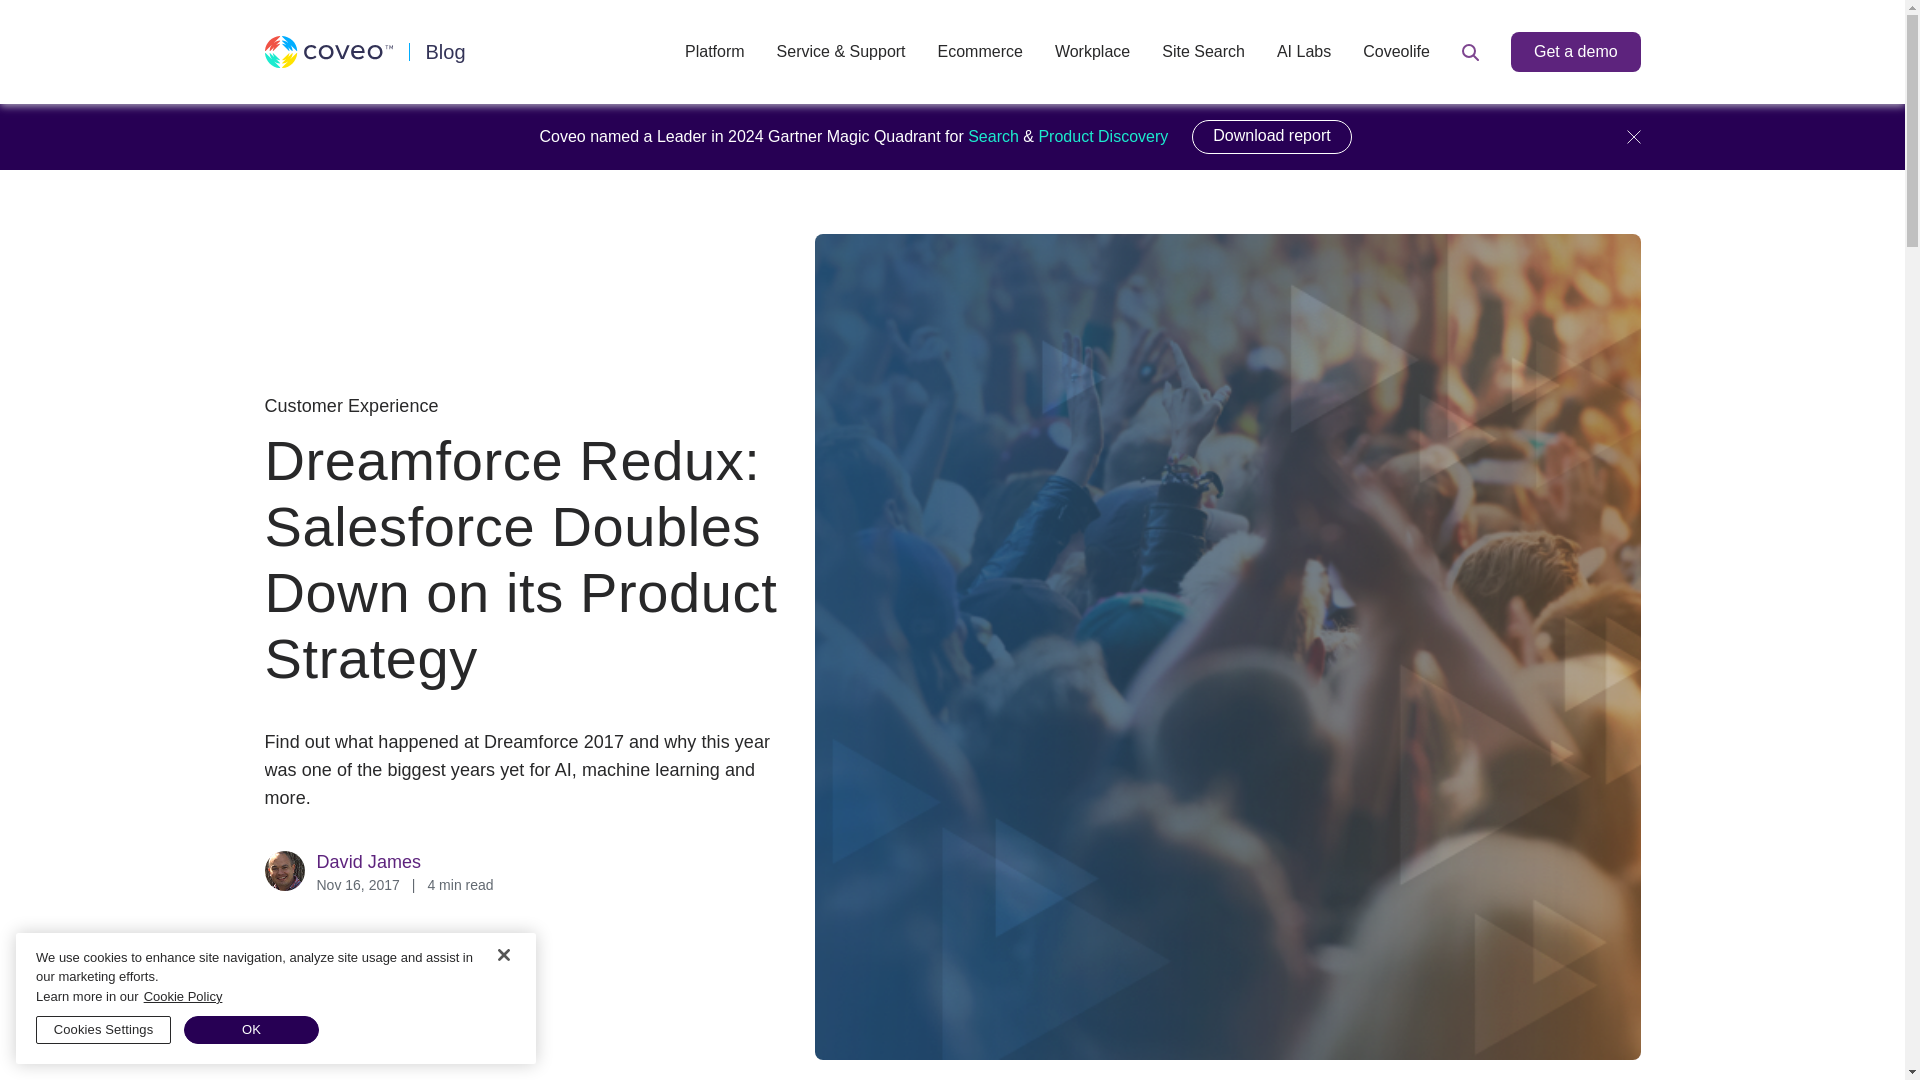 The height and width of the screenshot is (1080, 1920). I want to click on Platform, so click(714, 52).